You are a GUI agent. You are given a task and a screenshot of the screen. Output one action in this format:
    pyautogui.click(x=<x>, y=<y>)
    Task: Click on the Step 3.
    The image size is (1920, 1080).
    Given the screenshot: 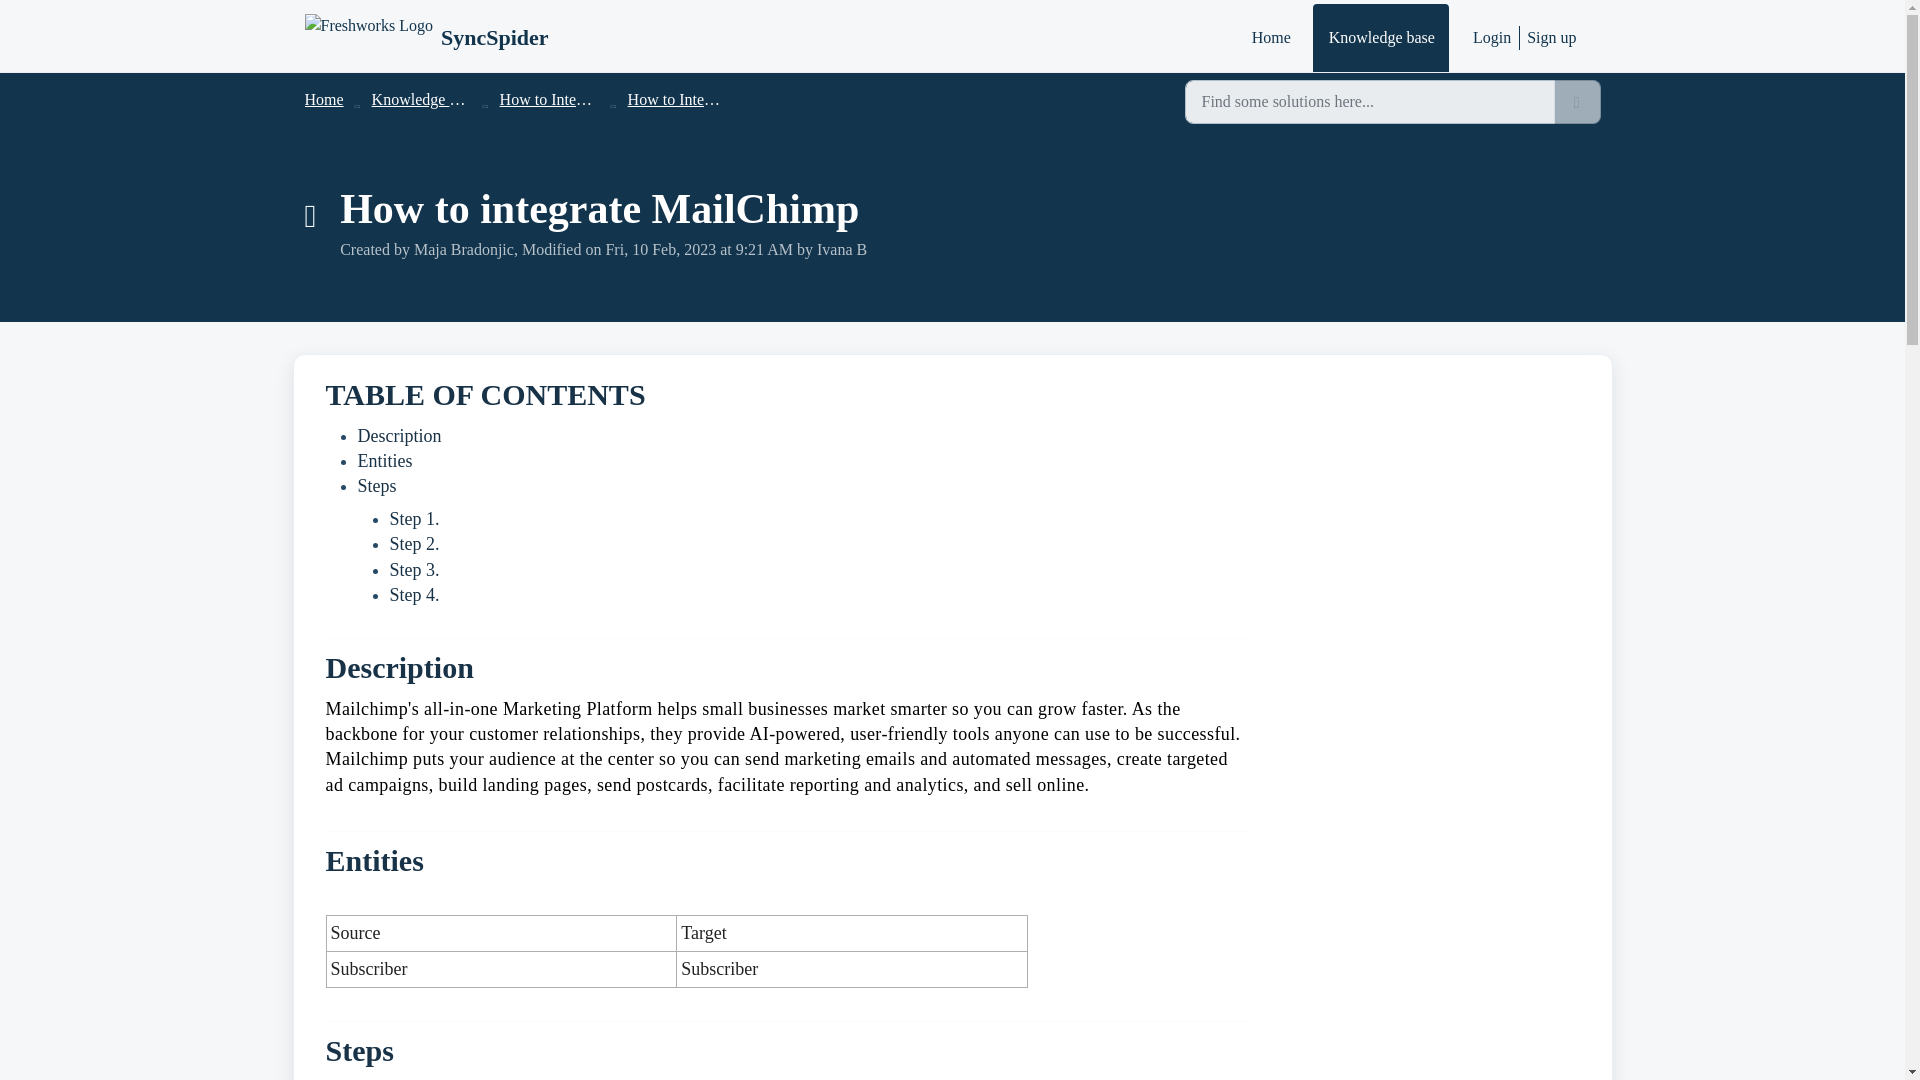 What is the action you would take?
    pyautogui.click(x=414, y=570)
    